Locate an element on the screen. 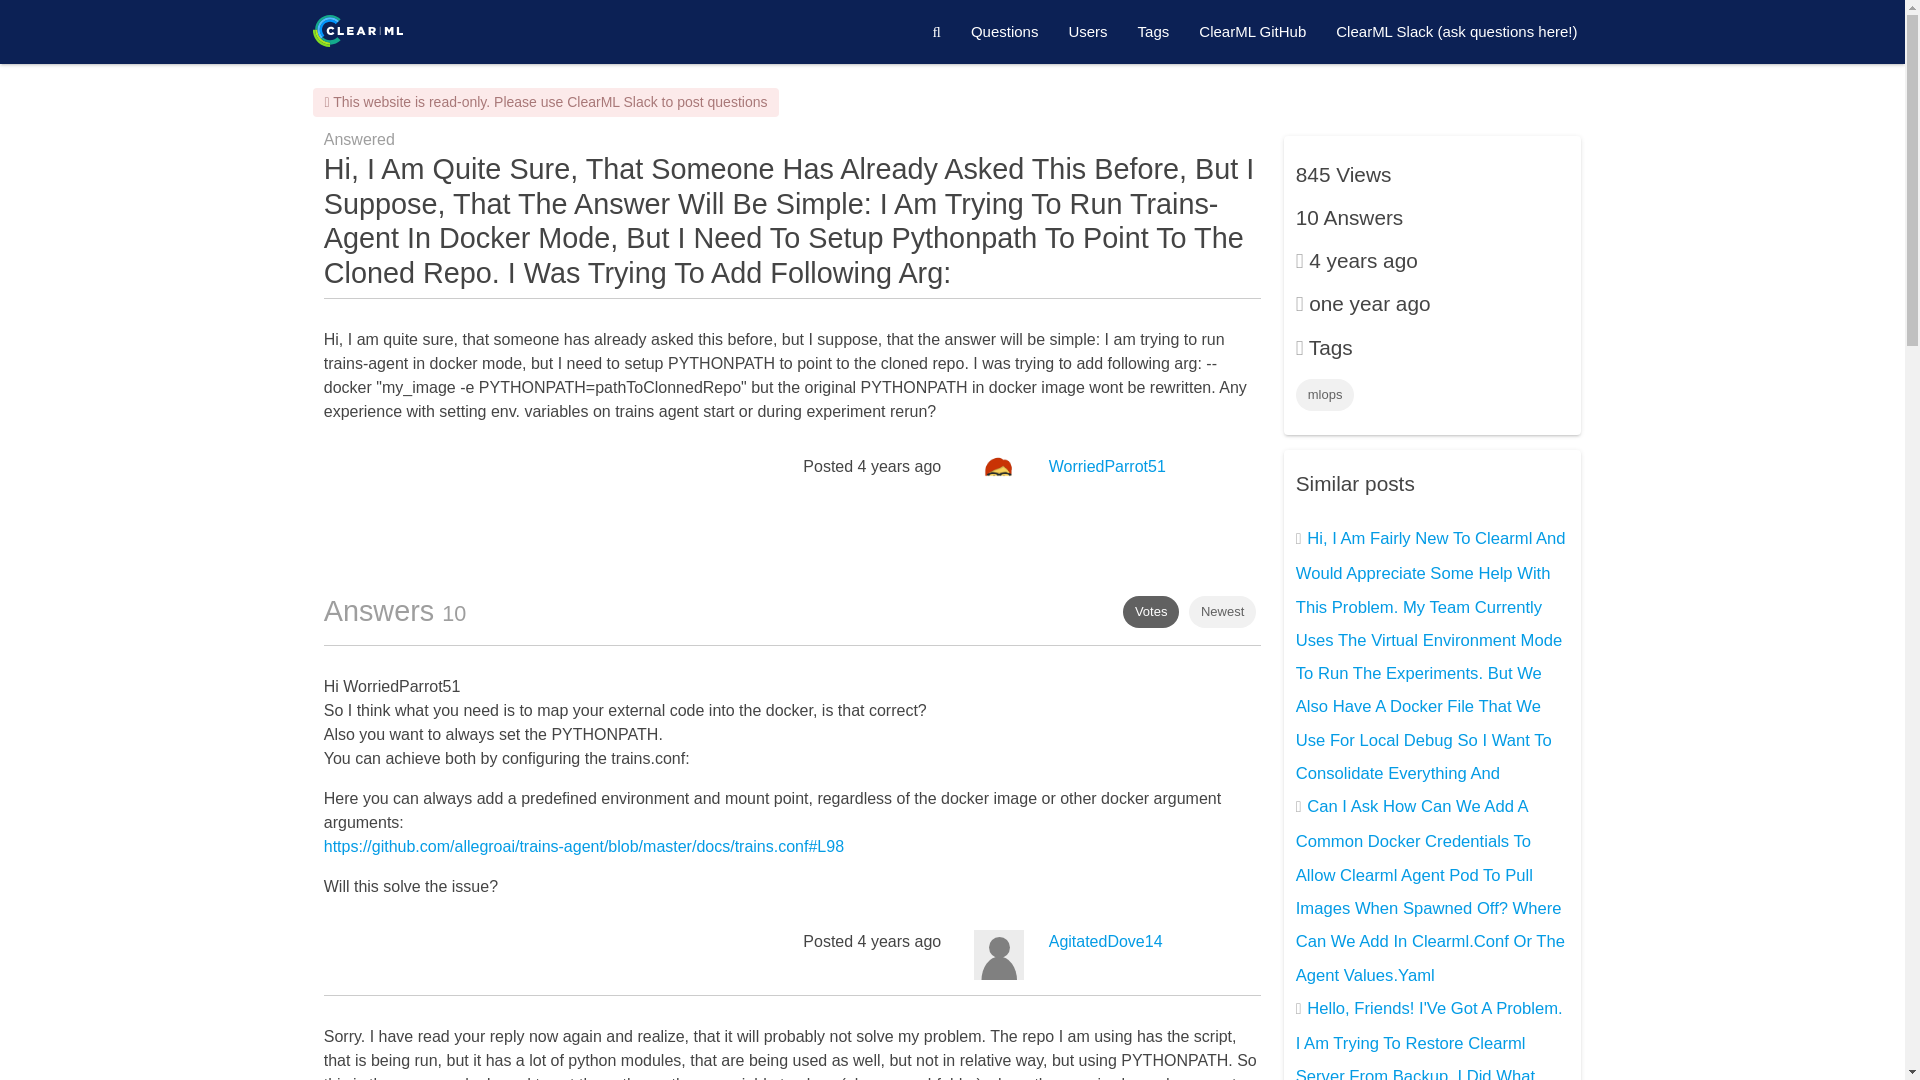 The height and width of the screenshot is (1080, 1920). WorriedParrot51 is located at coordinates (1106, 466).